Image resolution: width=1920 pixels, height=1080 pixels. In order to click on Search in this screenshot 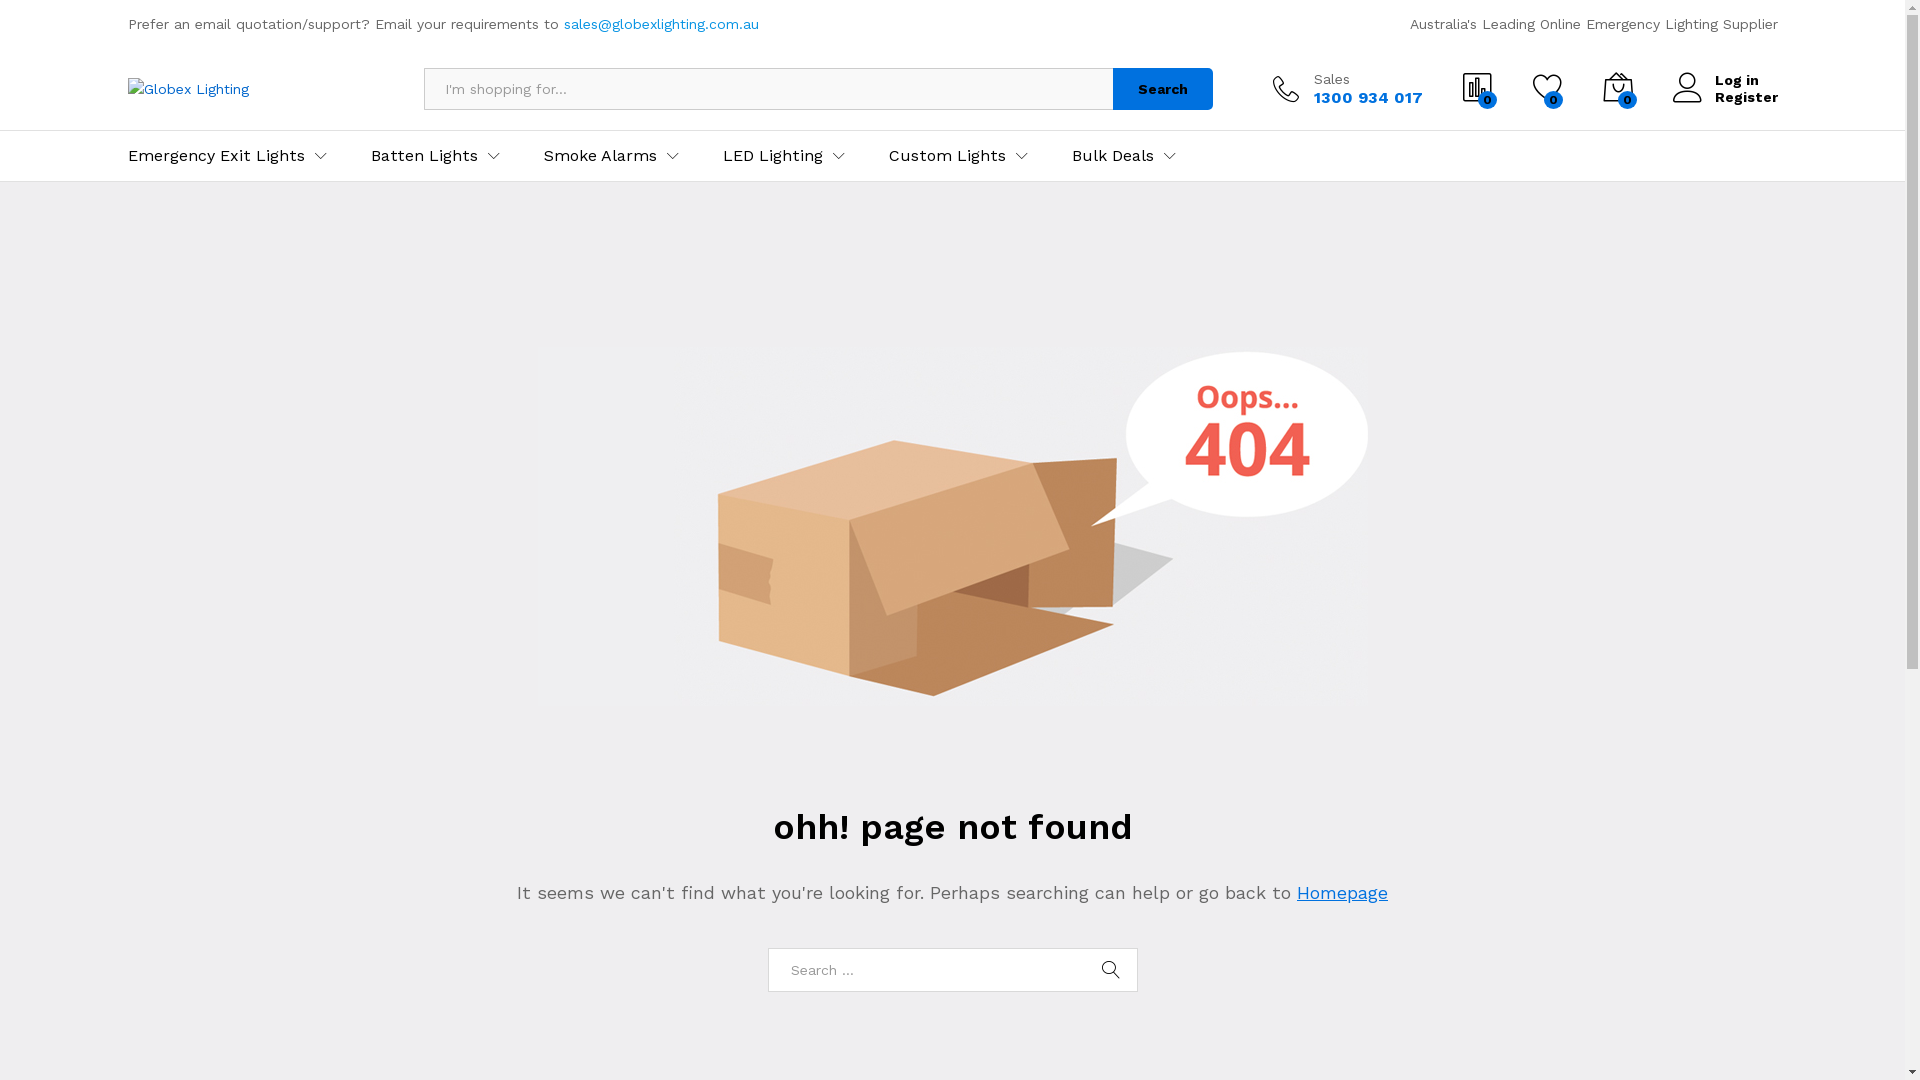, I will do `click(1112, 970)`.